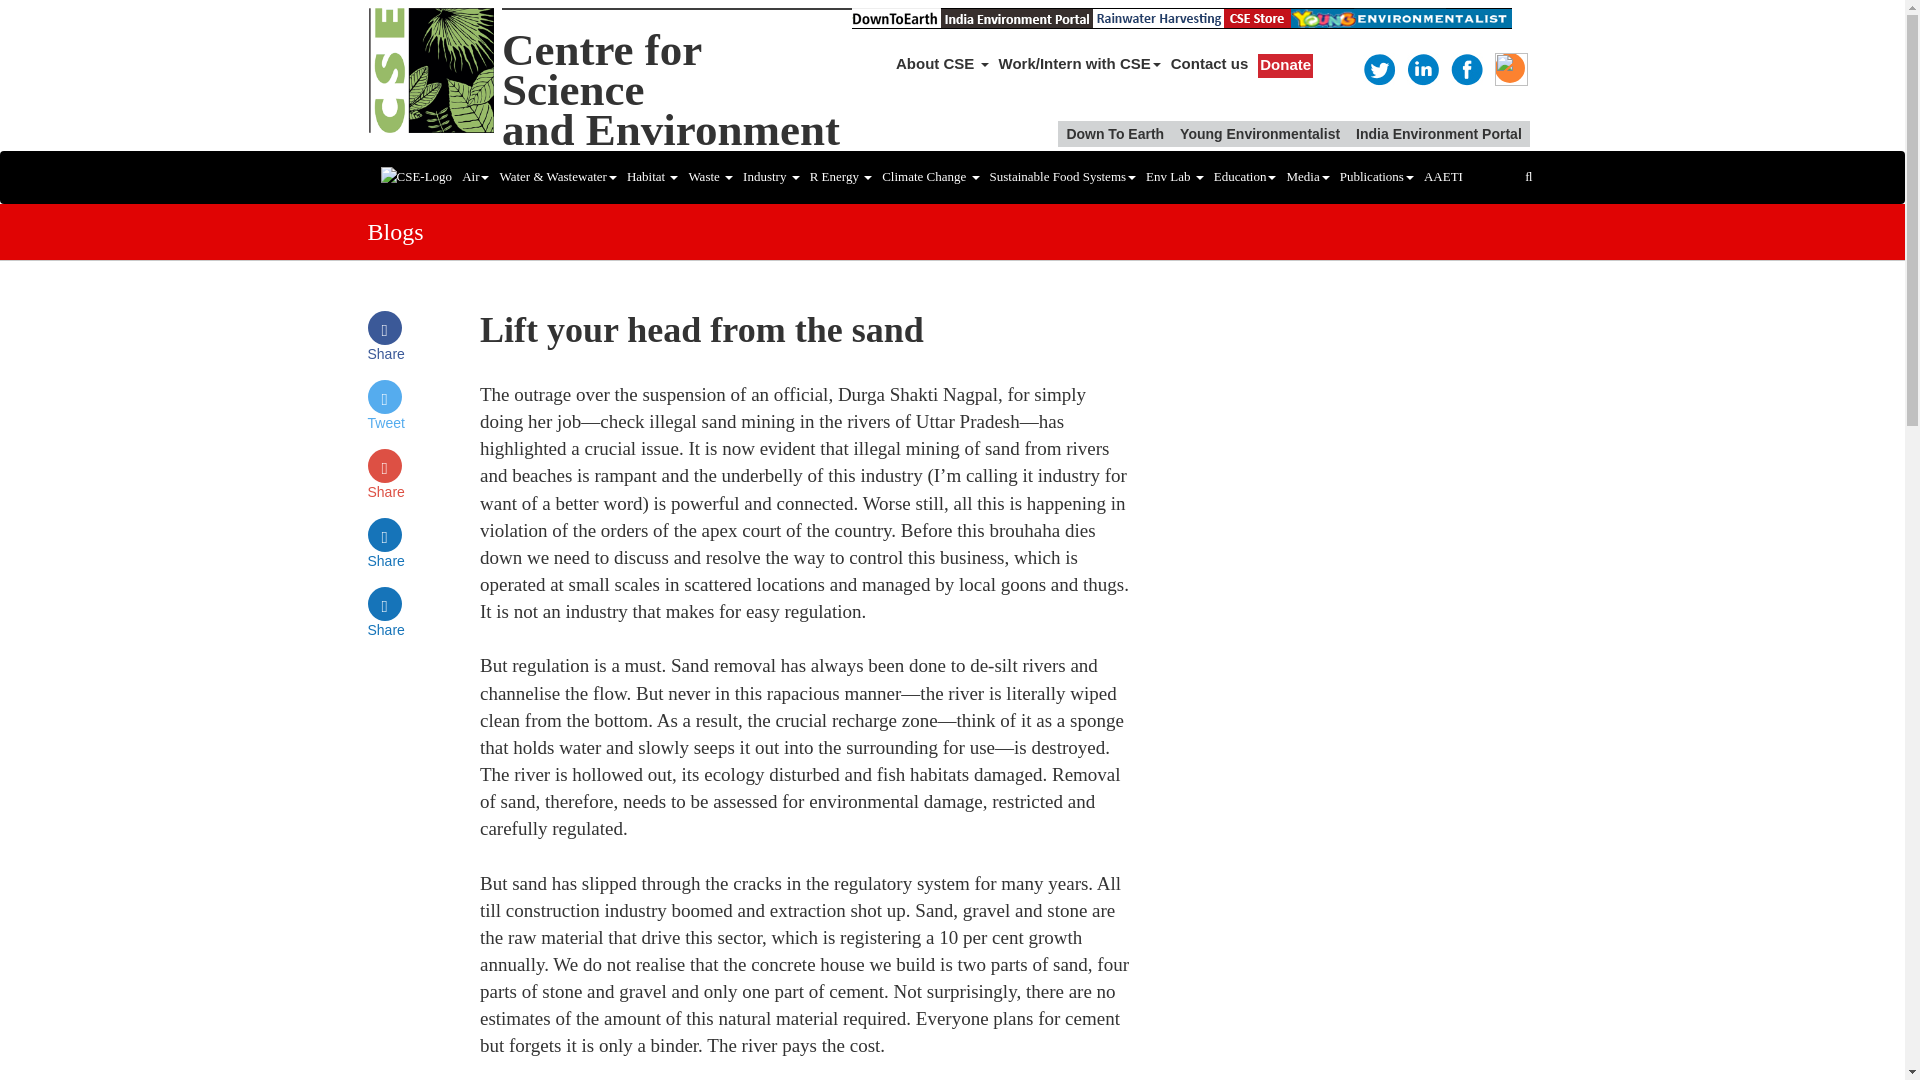  What do you see at coordinates (1209, 64) in the screenshot?
I see `Contact us` at bounding box center [1209, 64].